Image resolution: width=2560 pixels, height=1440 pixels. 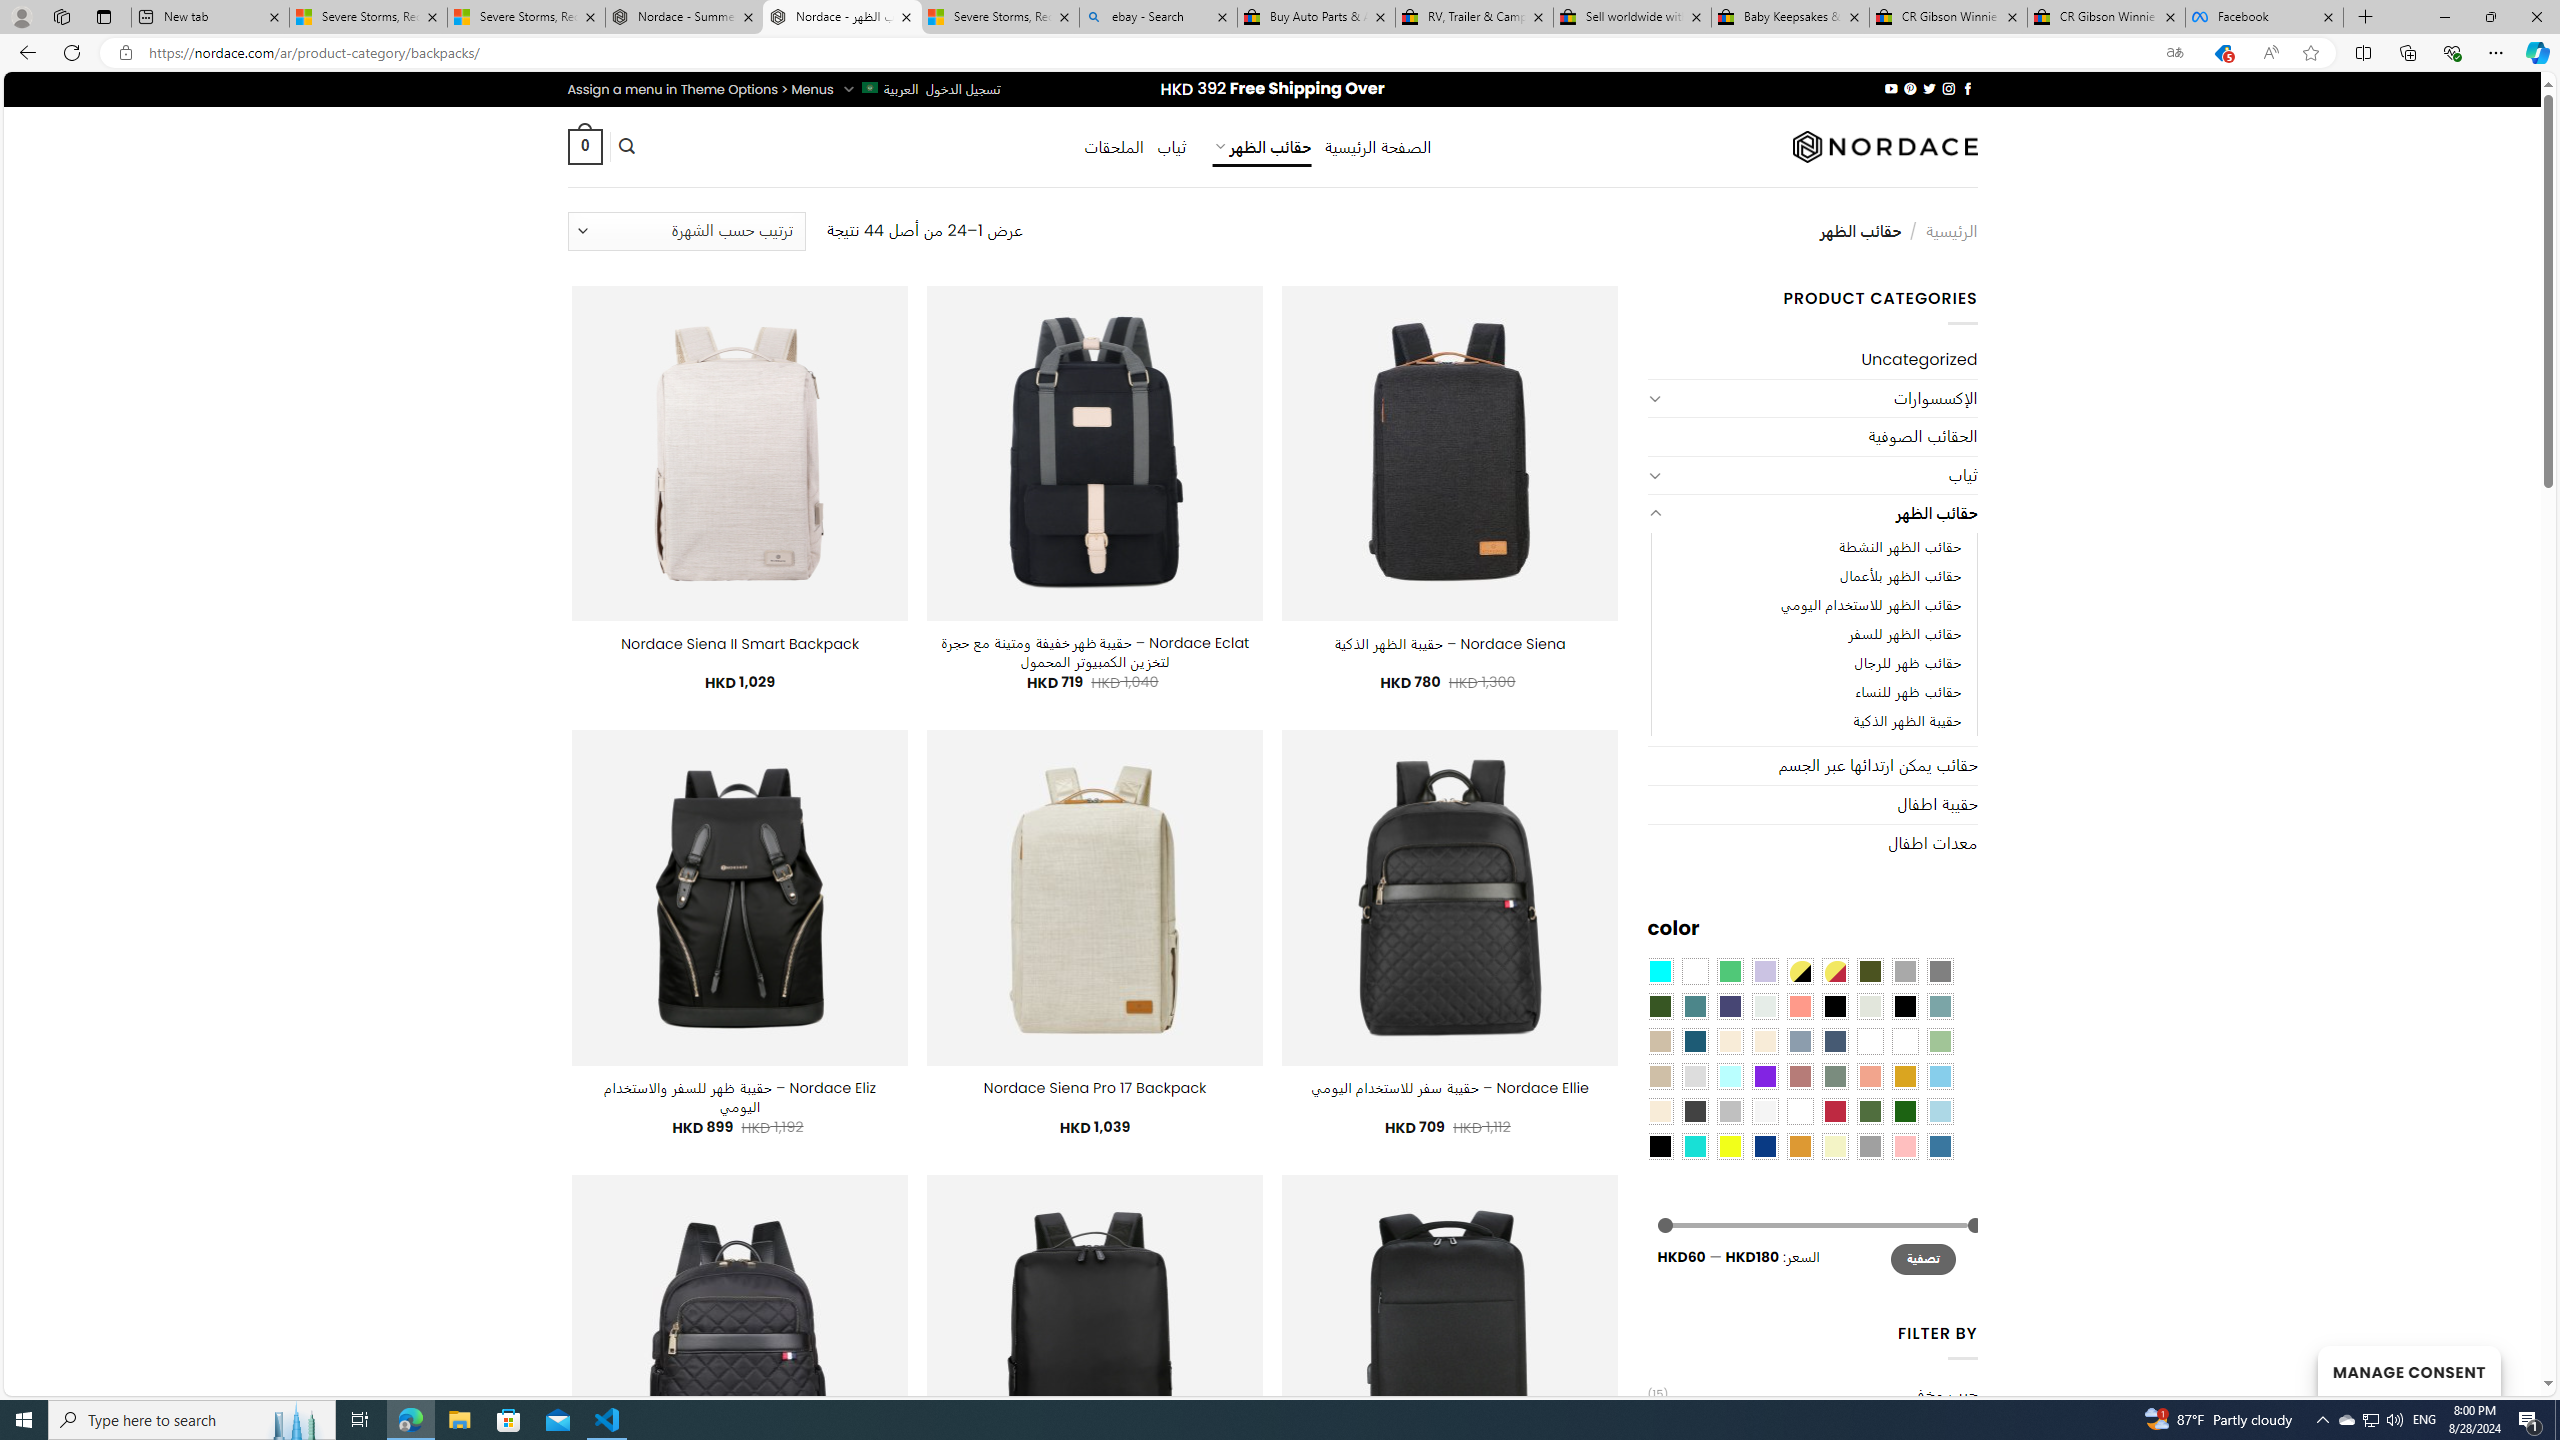 I want to click on Dull Nickle, so click(x=1765, y=1006).